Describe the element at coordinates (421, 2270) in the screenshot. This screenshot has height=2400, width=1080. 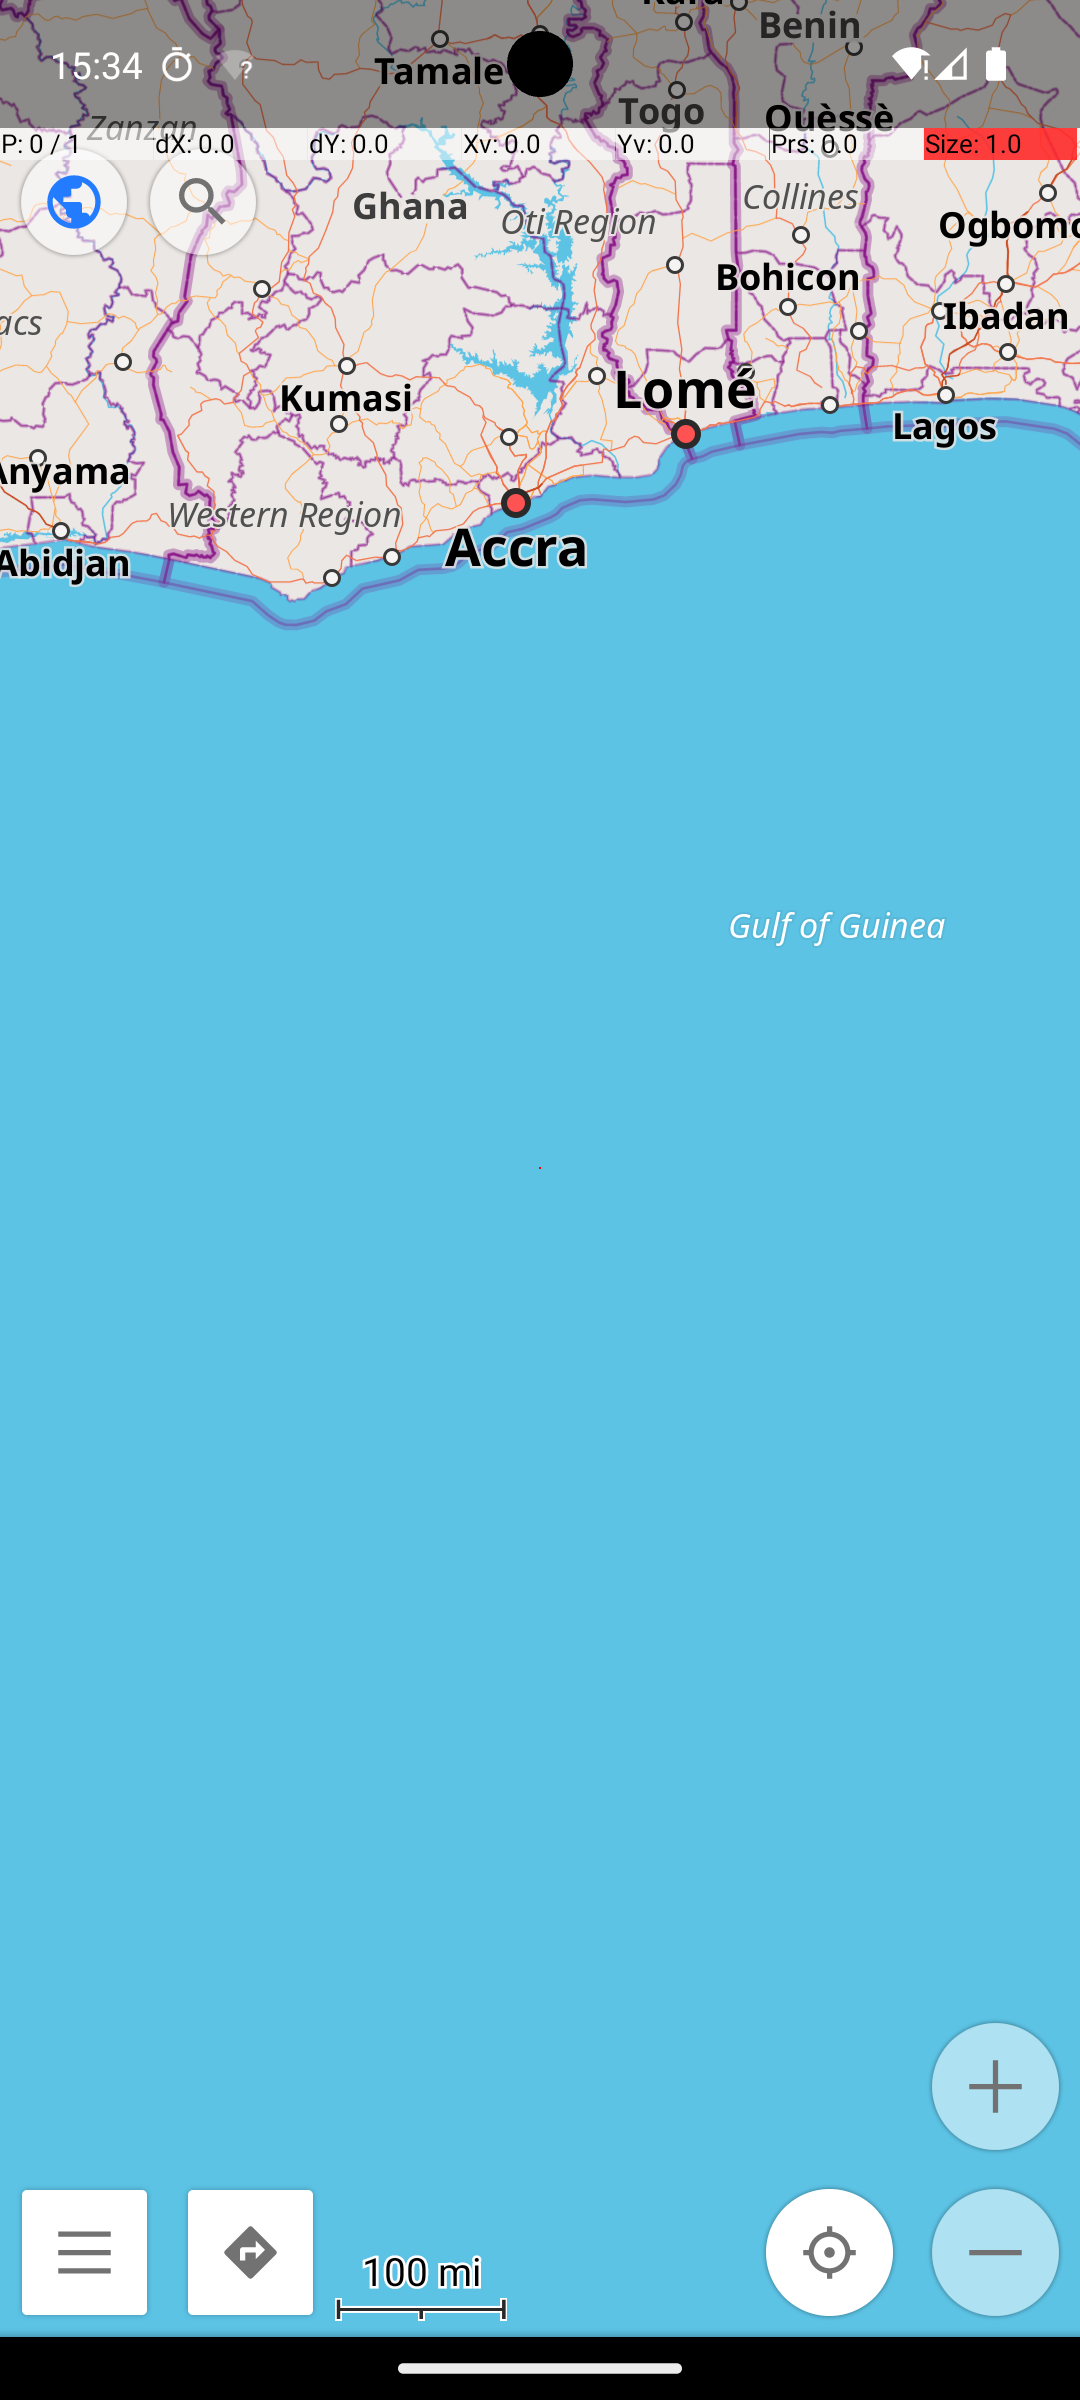
I see `100 mi` at that location.